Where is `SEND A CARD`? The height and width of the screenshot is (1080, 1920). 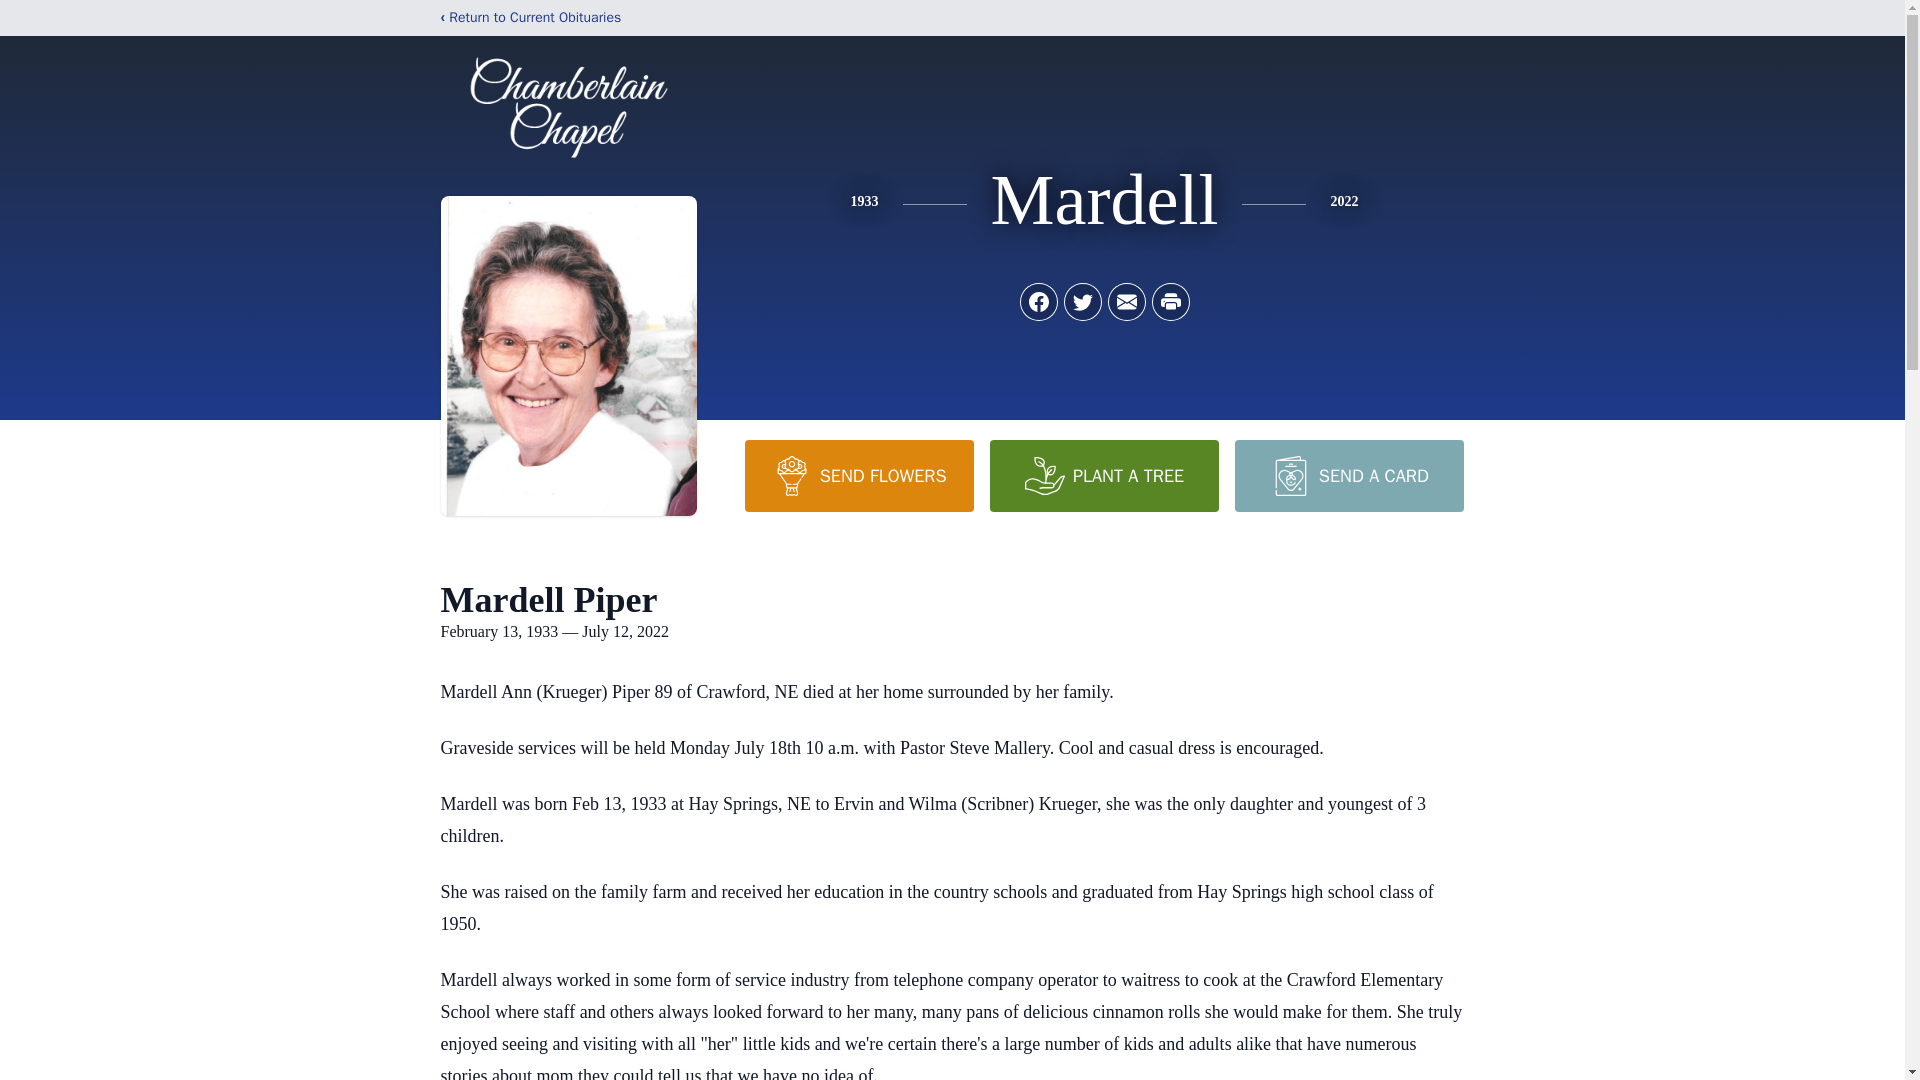
SEND A CARD is located at coordinates (1348, 475).